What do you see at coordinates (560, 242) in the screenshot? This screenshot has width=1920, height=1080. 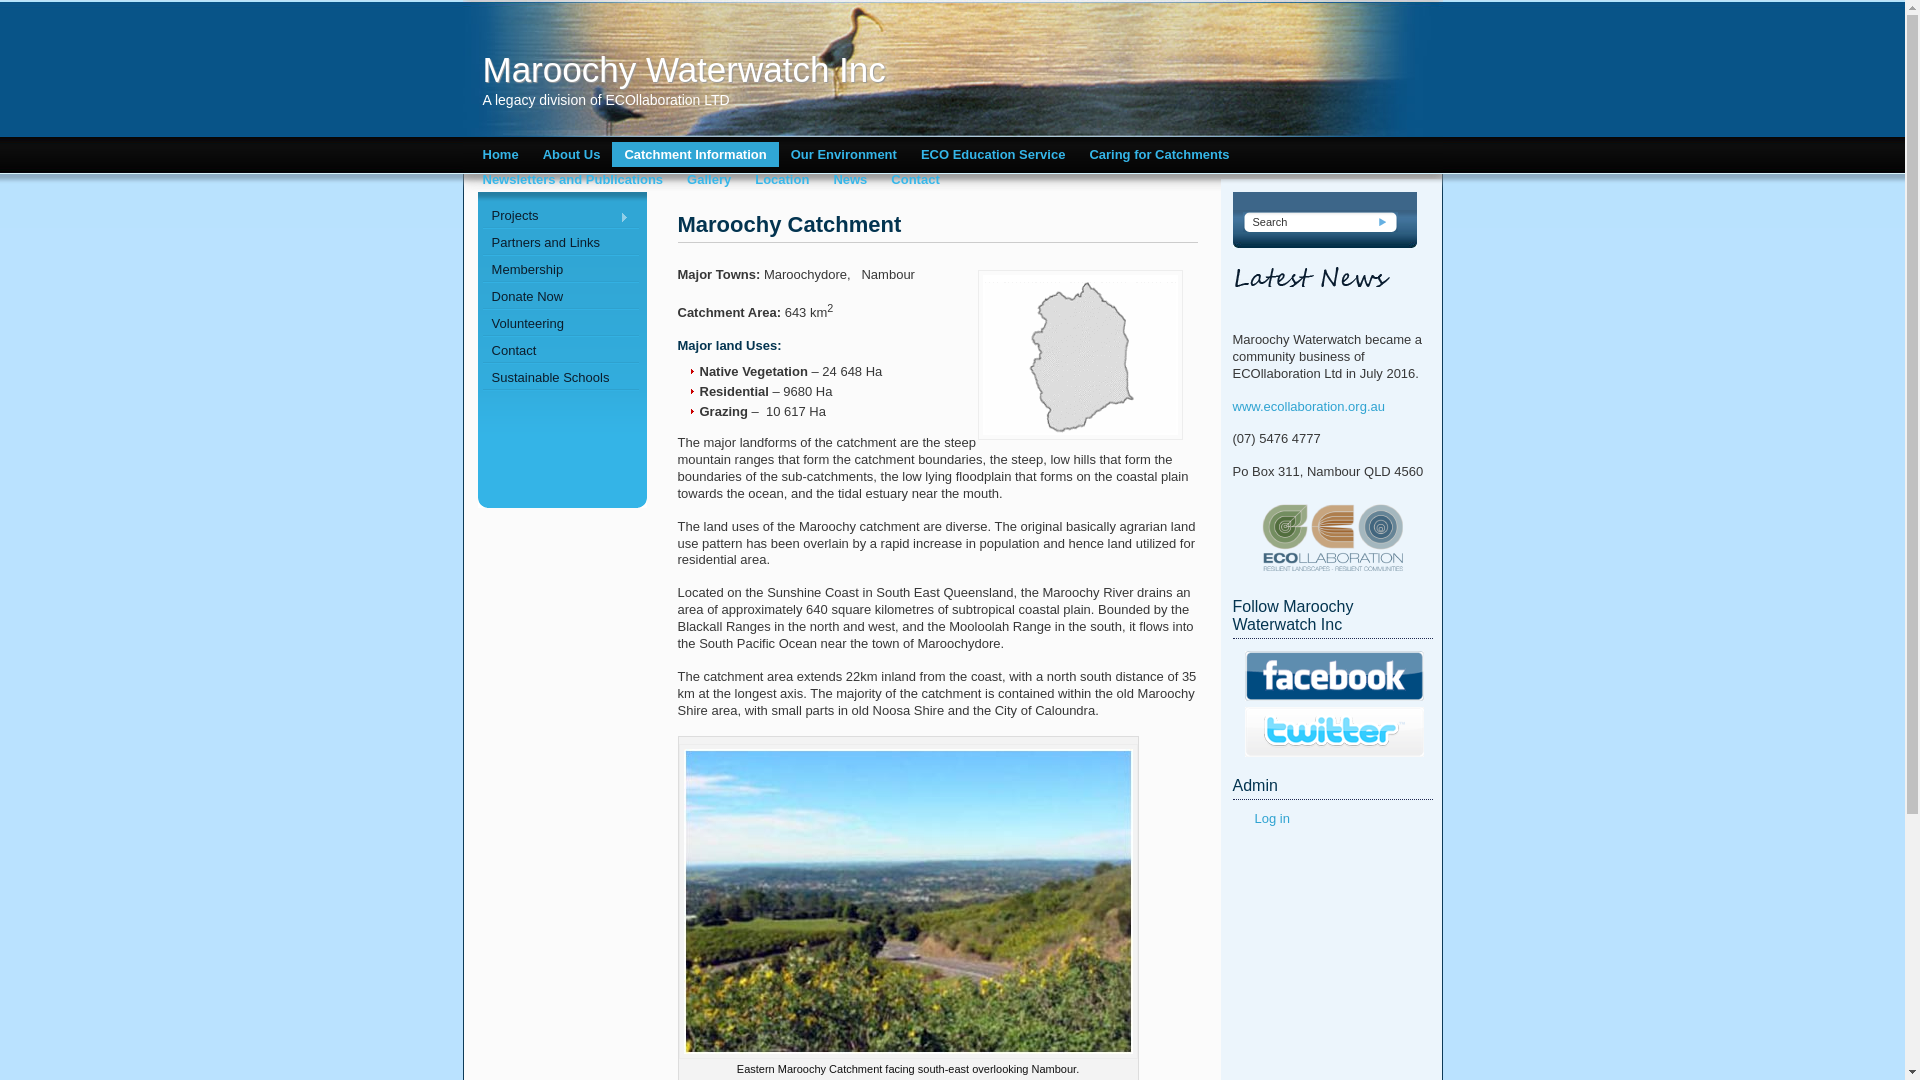 I see `Partners and Links` at bounding box center [560, 242].